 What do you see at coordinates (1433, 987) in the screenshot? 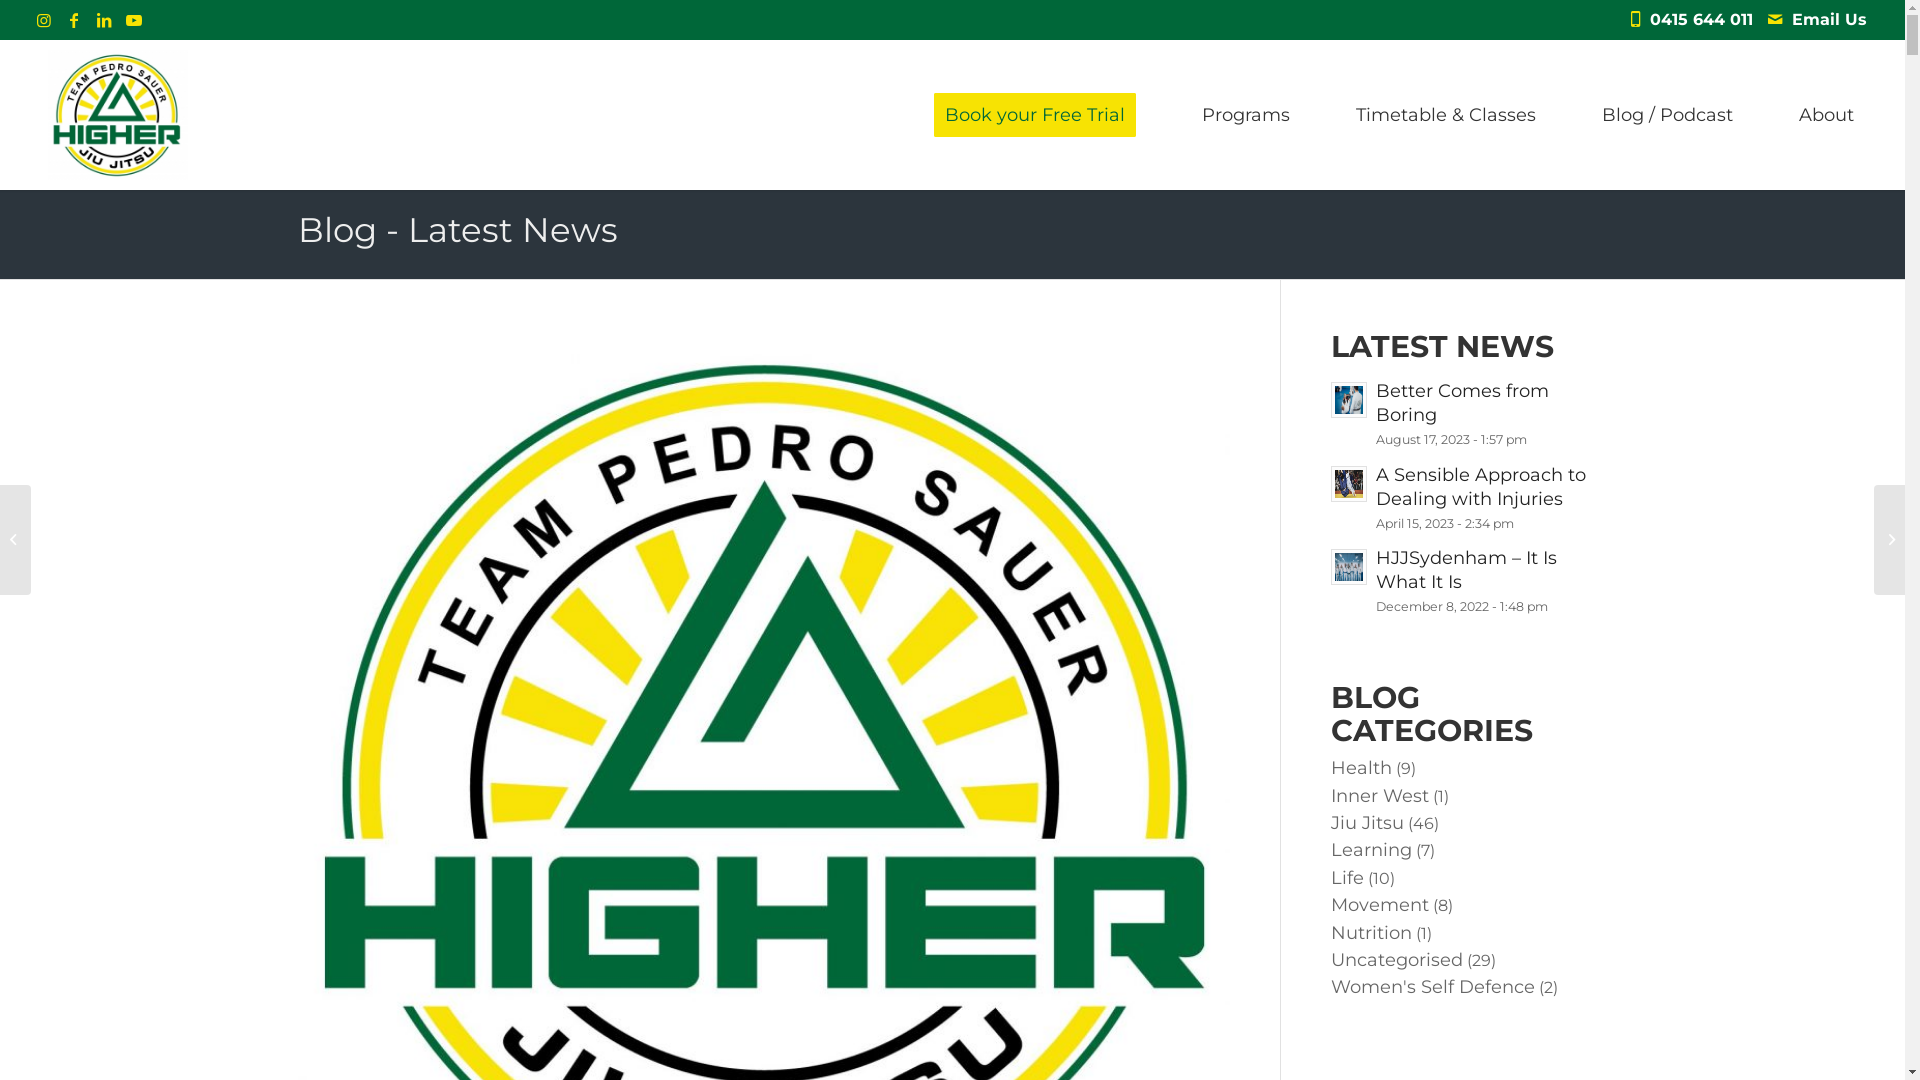
I see `Women's Self Defence` at bounding box center [1433, 987].